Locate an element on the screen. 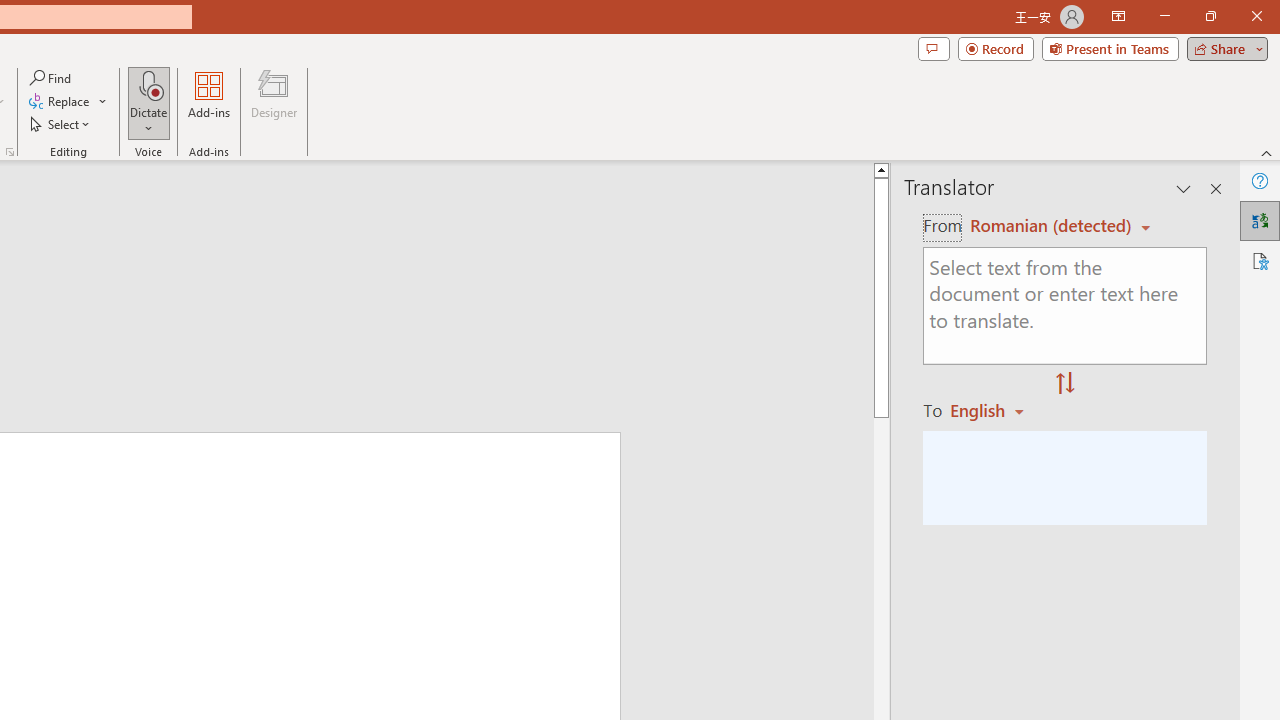 Image resolution: width=1280 pixels, height=720 pixels. Translator is located at coordinates (1260, 220).